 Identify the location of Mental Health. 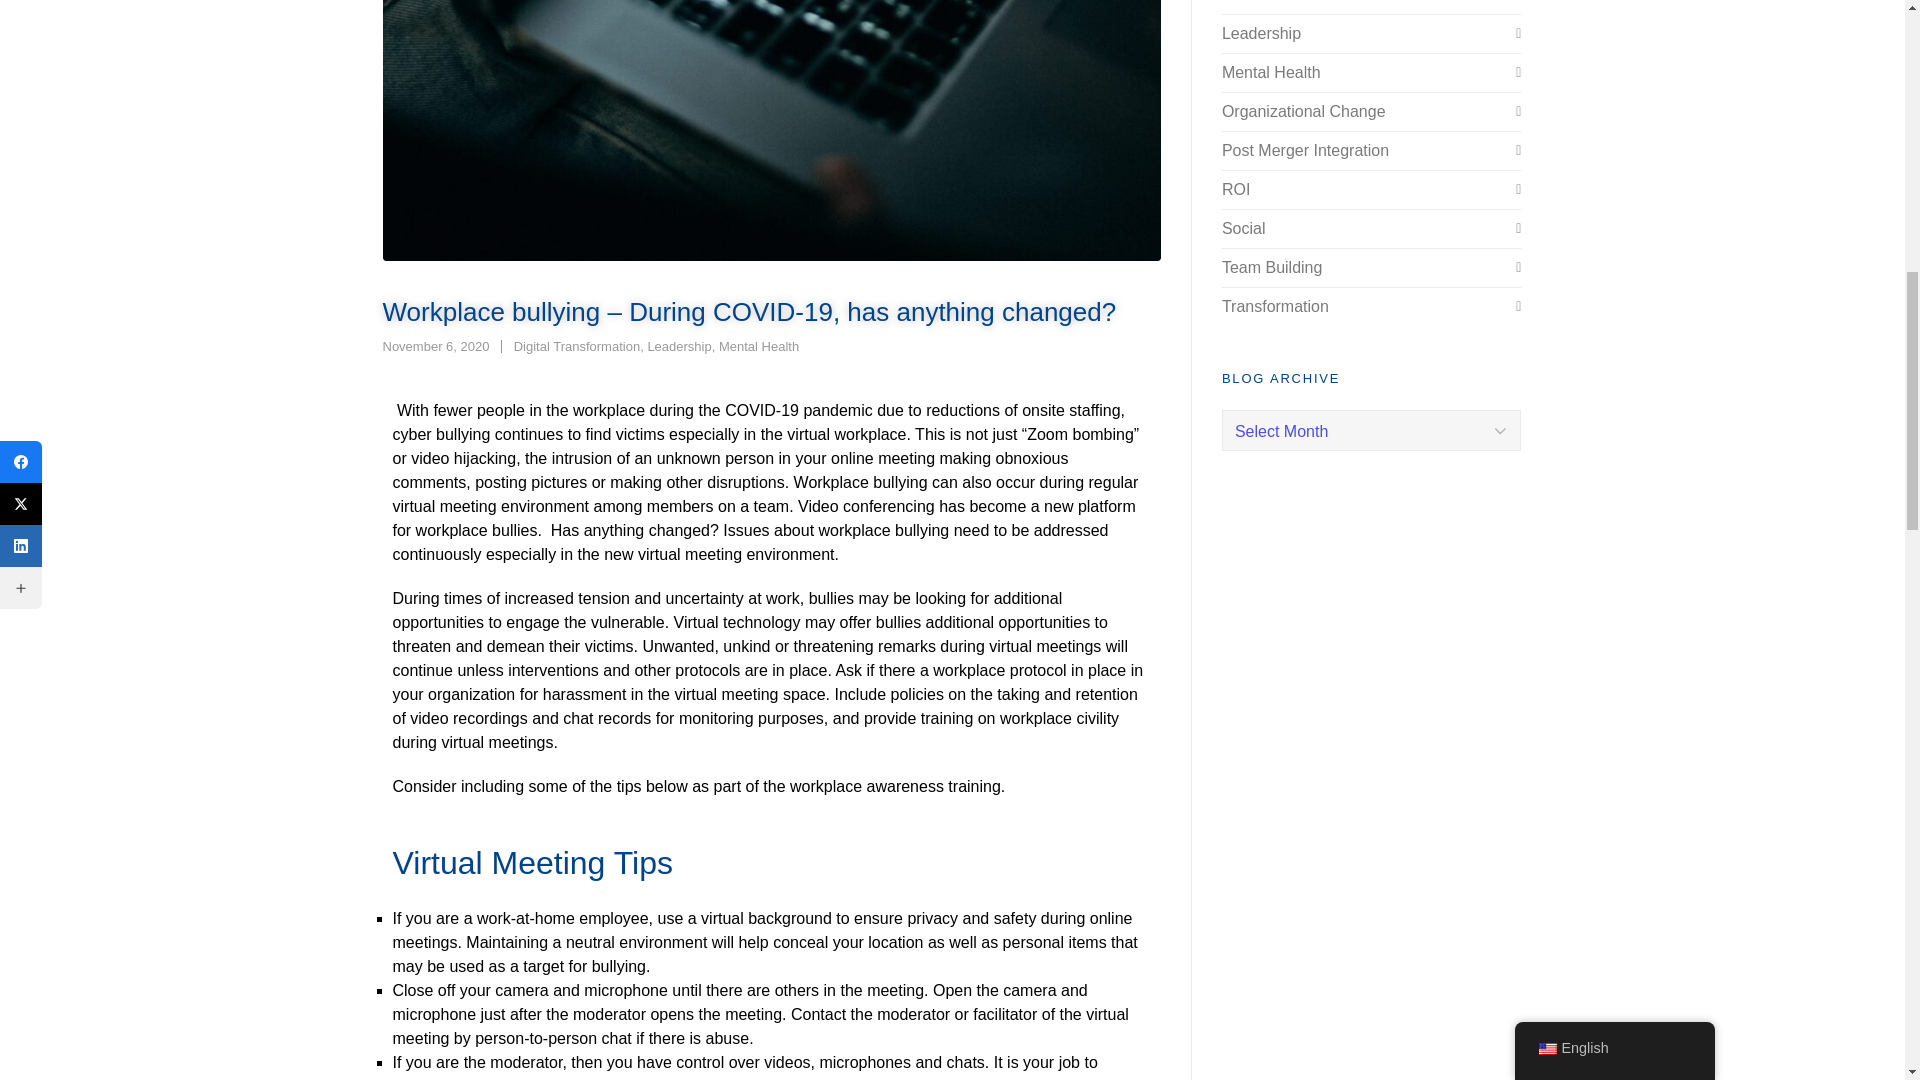
(758, 346).